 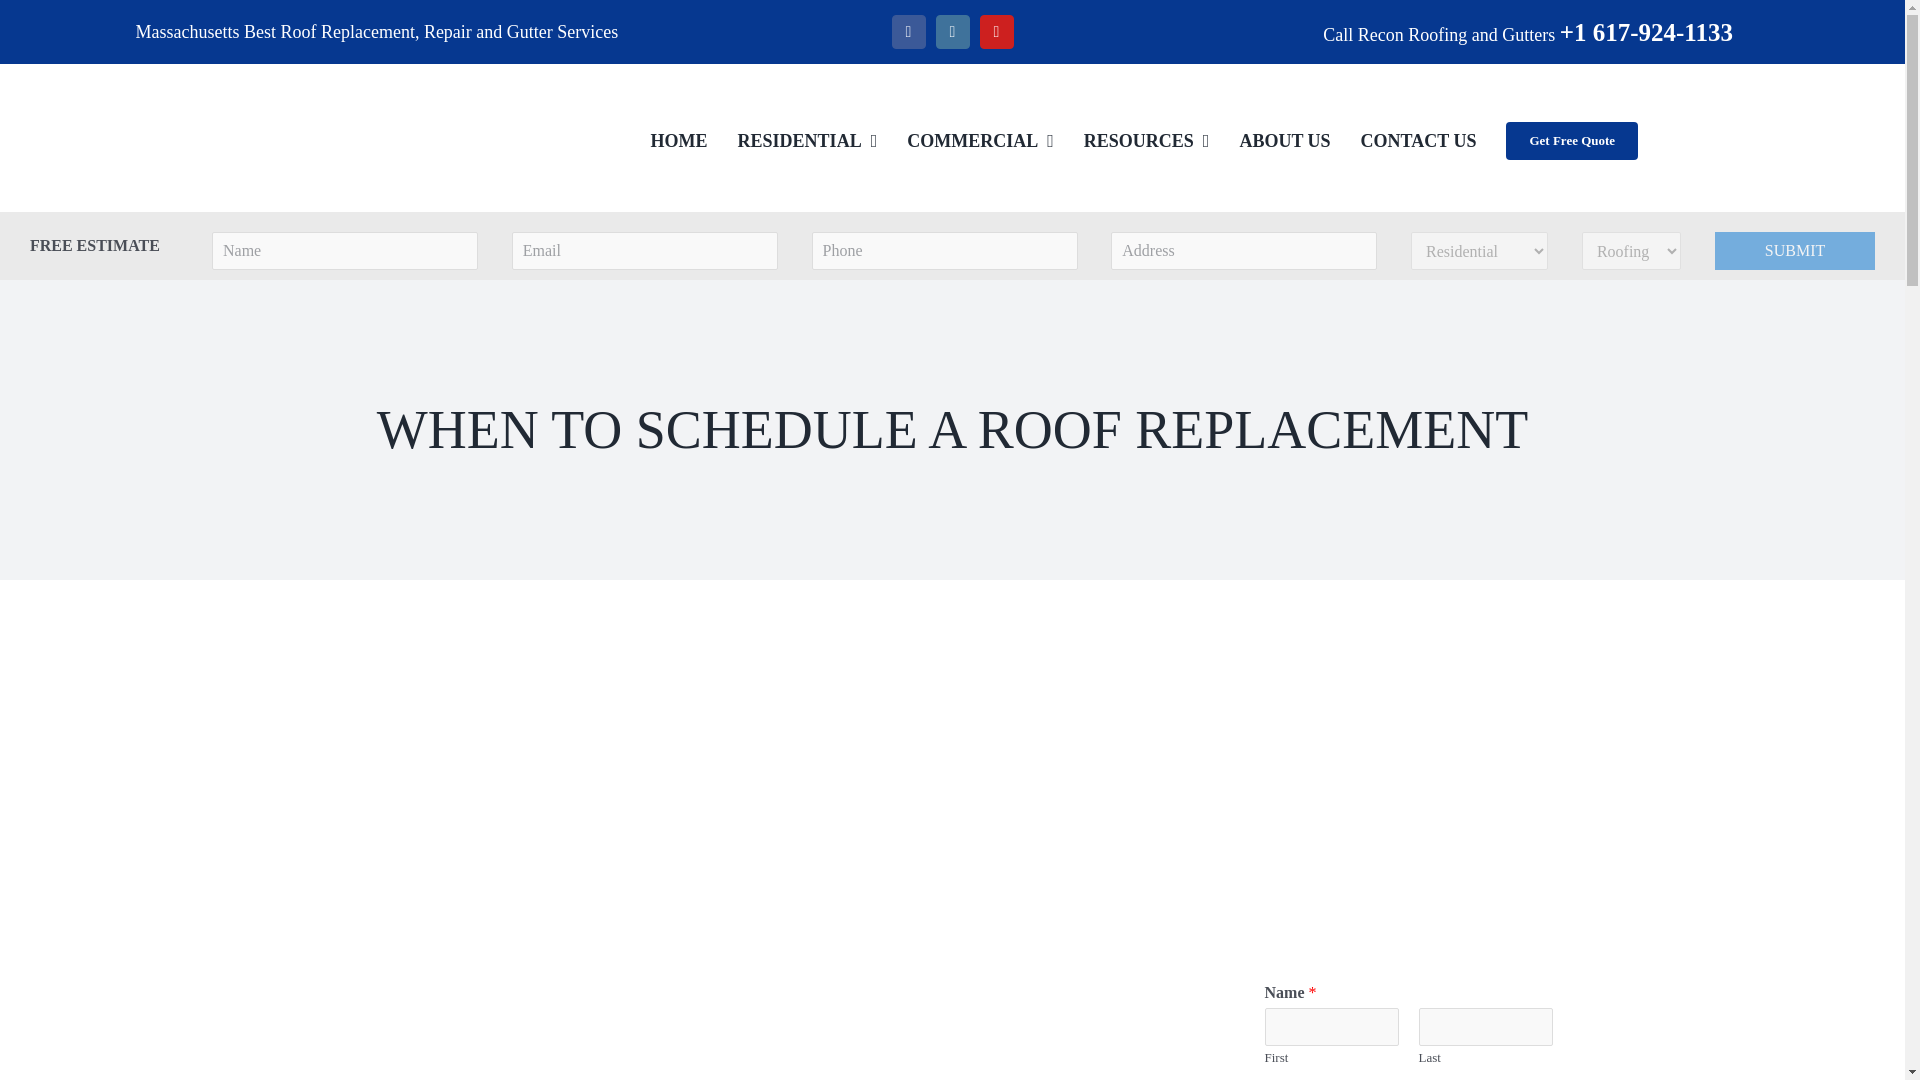 I want to click on HOME, so click(x=679, y=140).